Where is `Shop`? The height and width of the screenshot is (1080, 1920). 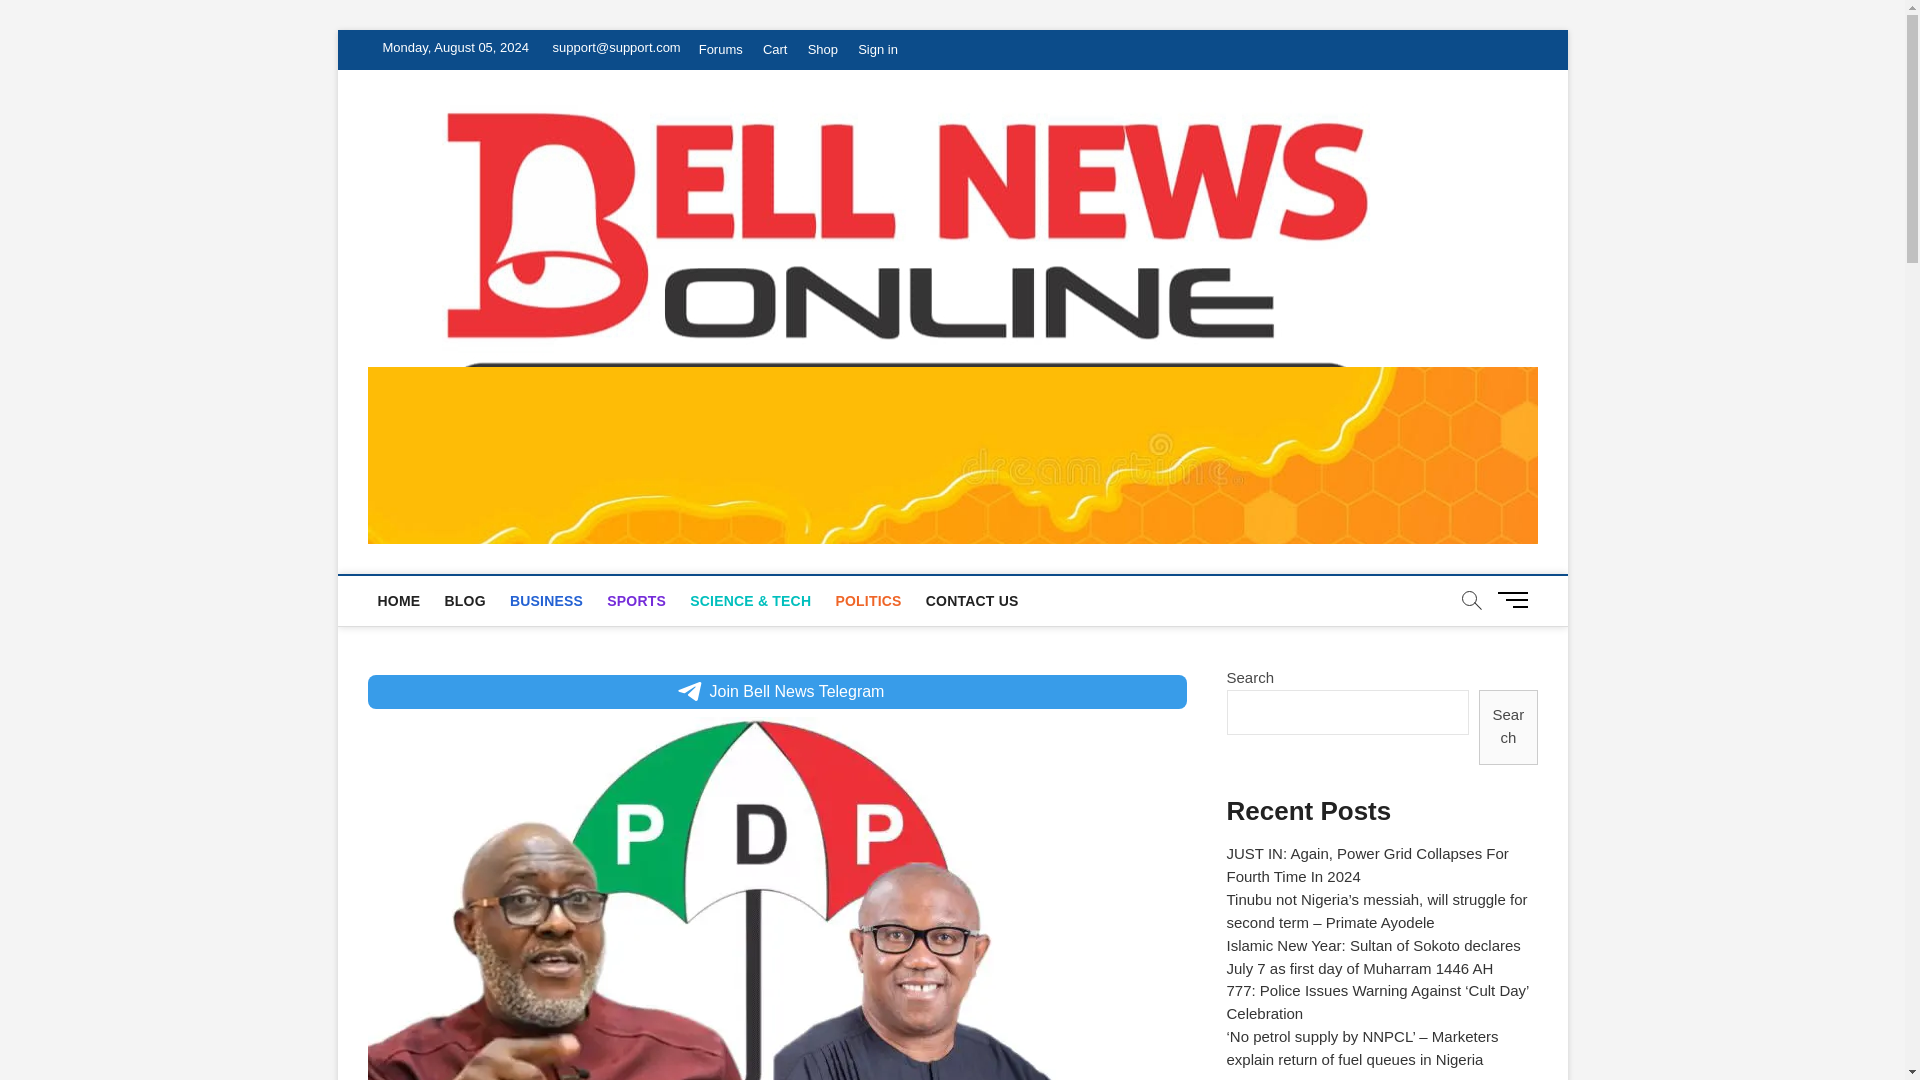 Shop is located at coordinates (823, 50).